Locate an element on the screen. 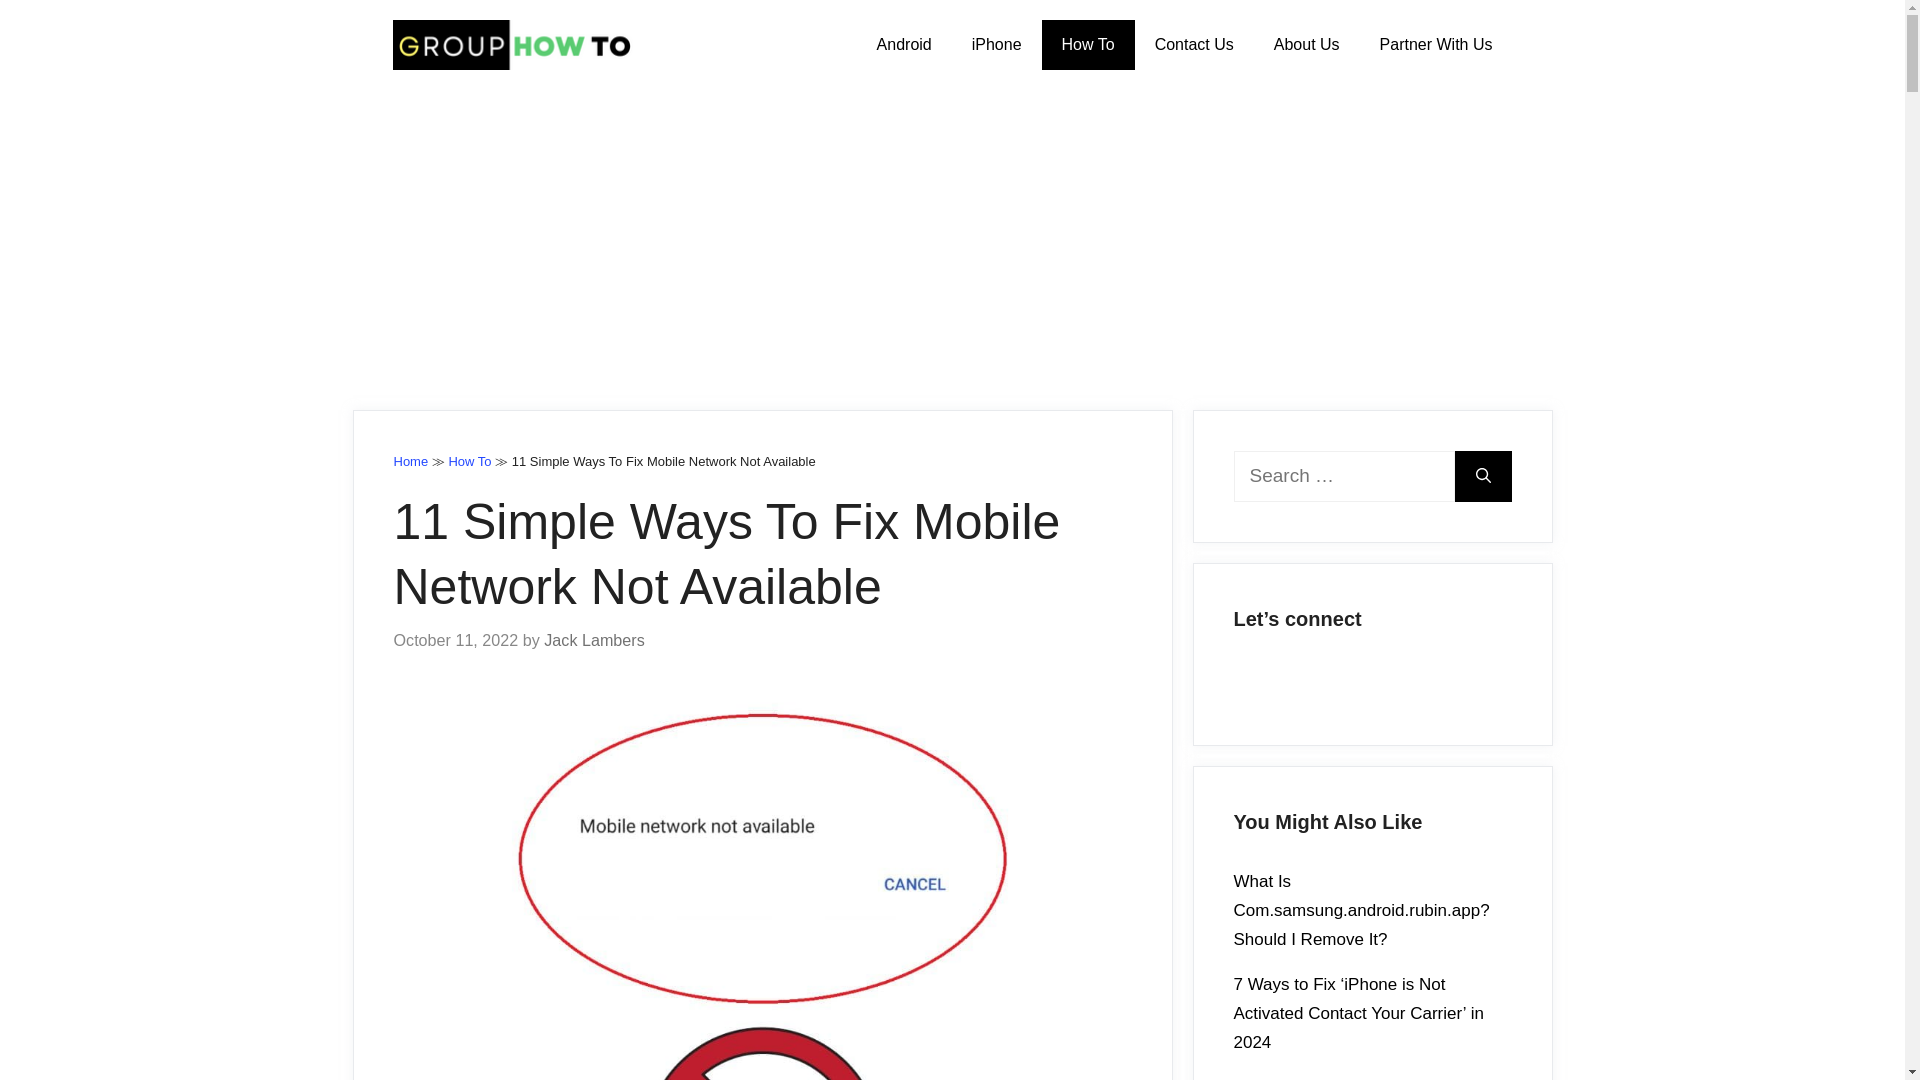 The height and width of the screenshot is (1080, 1920). How To is located at coordinates (1088, 45).